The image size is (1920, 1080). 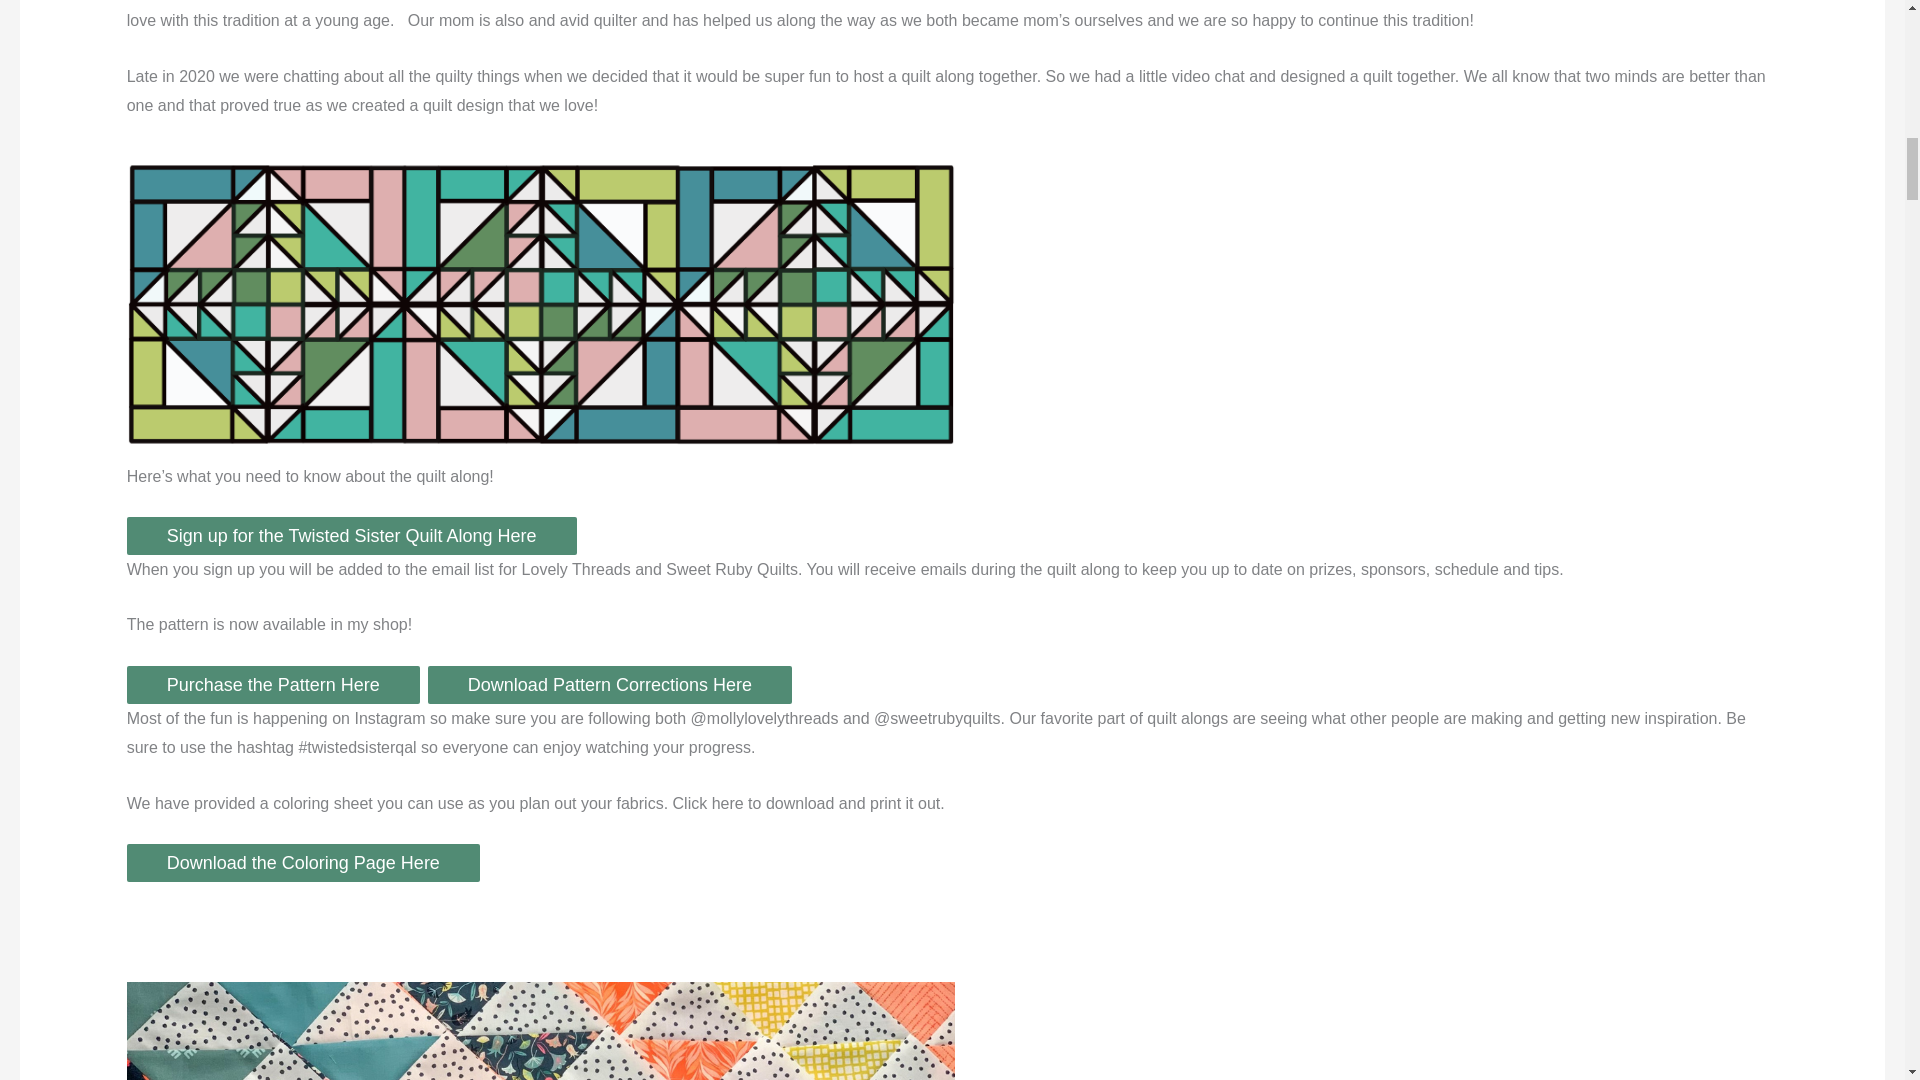 What do you see at coordinates (303, 862) in the screenshot?
I see `Download the Coloring Page Here` at bounding box center [303, 862].